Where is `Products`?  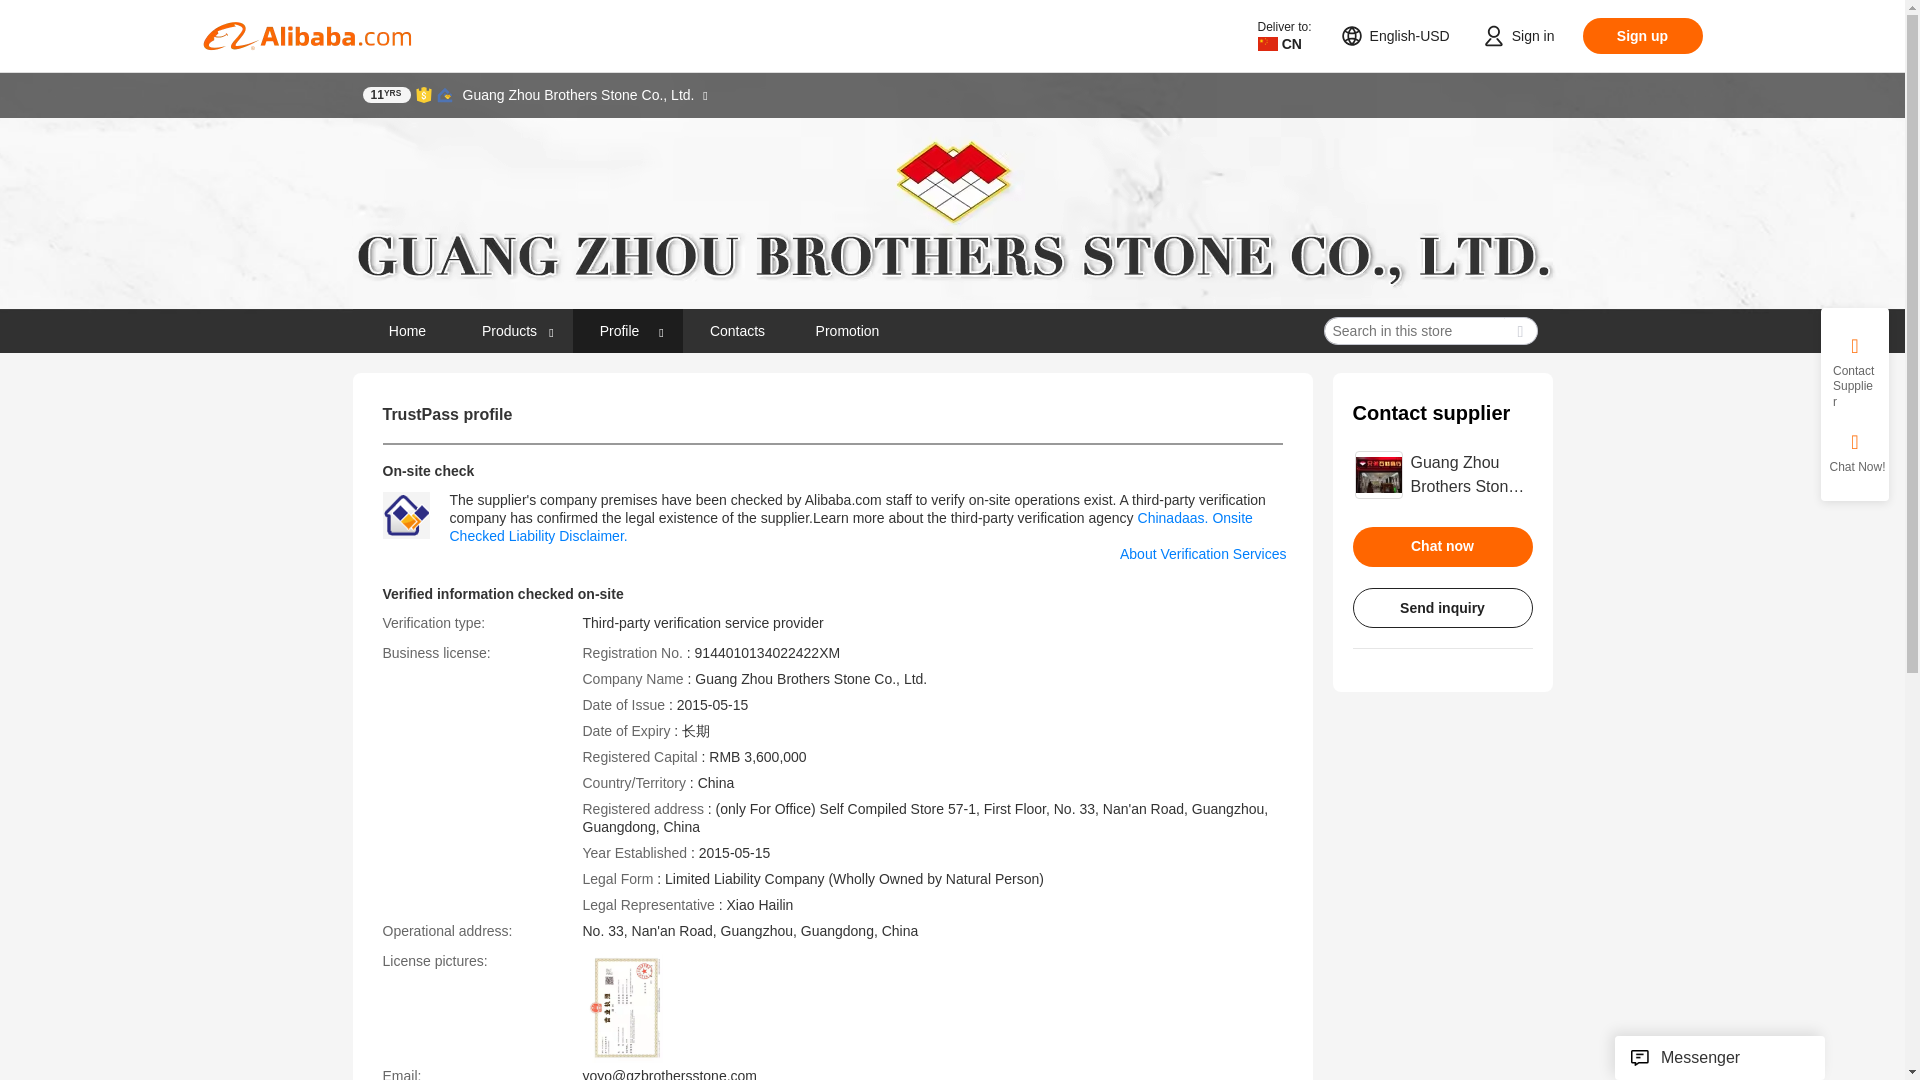 Products is located at coordinates (517, 330).